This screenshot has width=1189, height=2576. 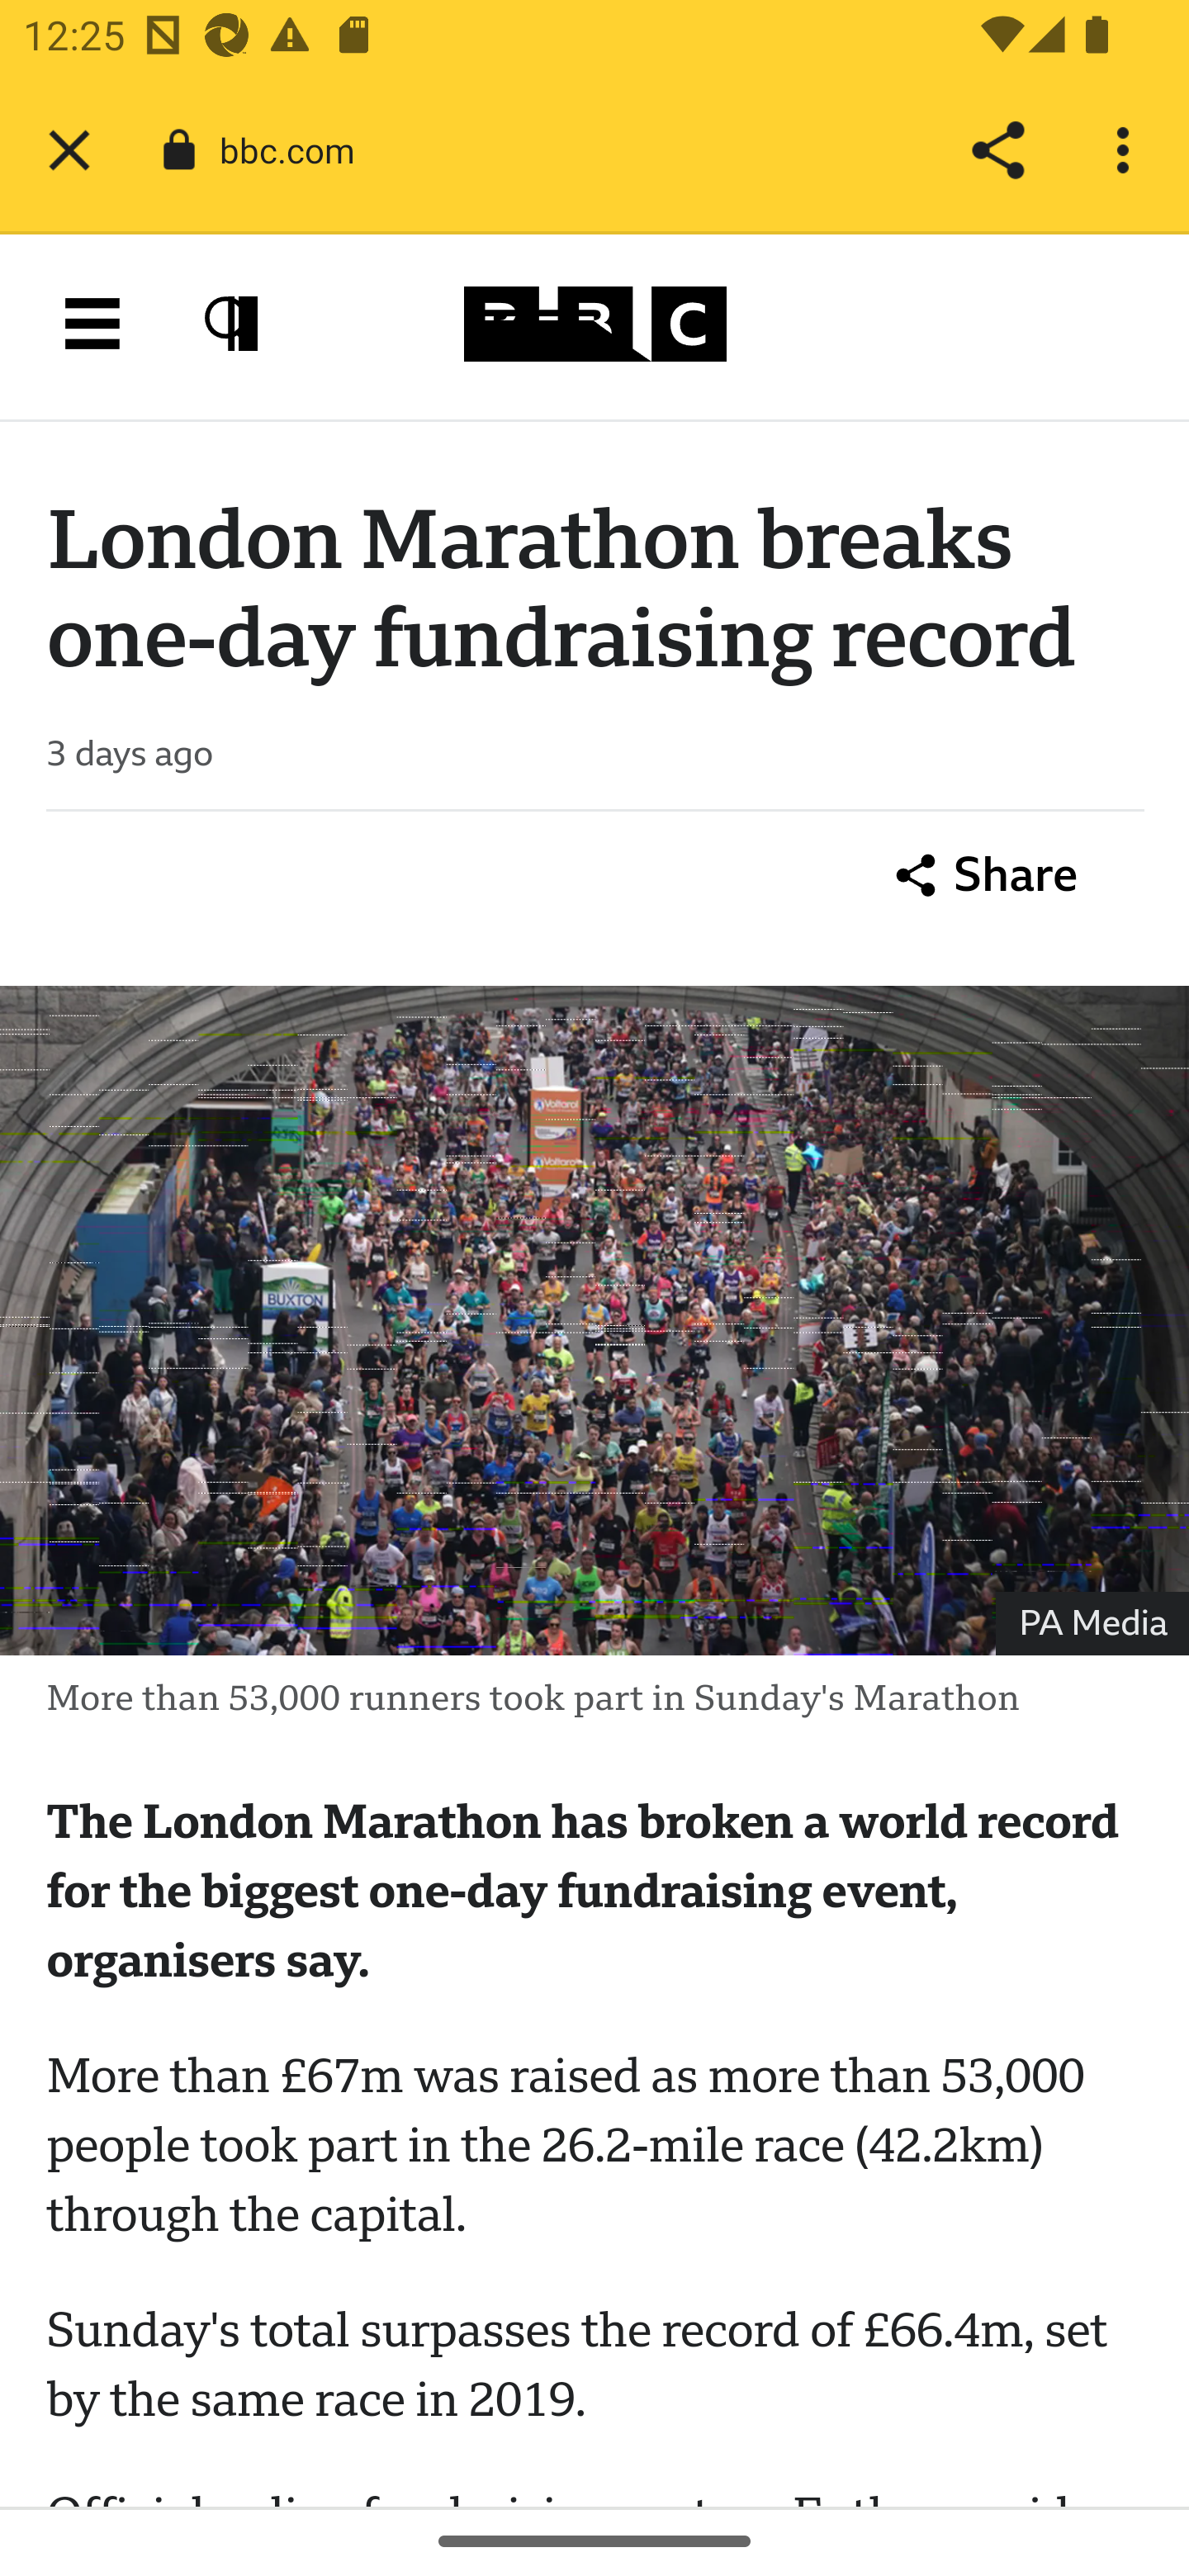 I want to click on bbc.com, so click(x=299, y=149).